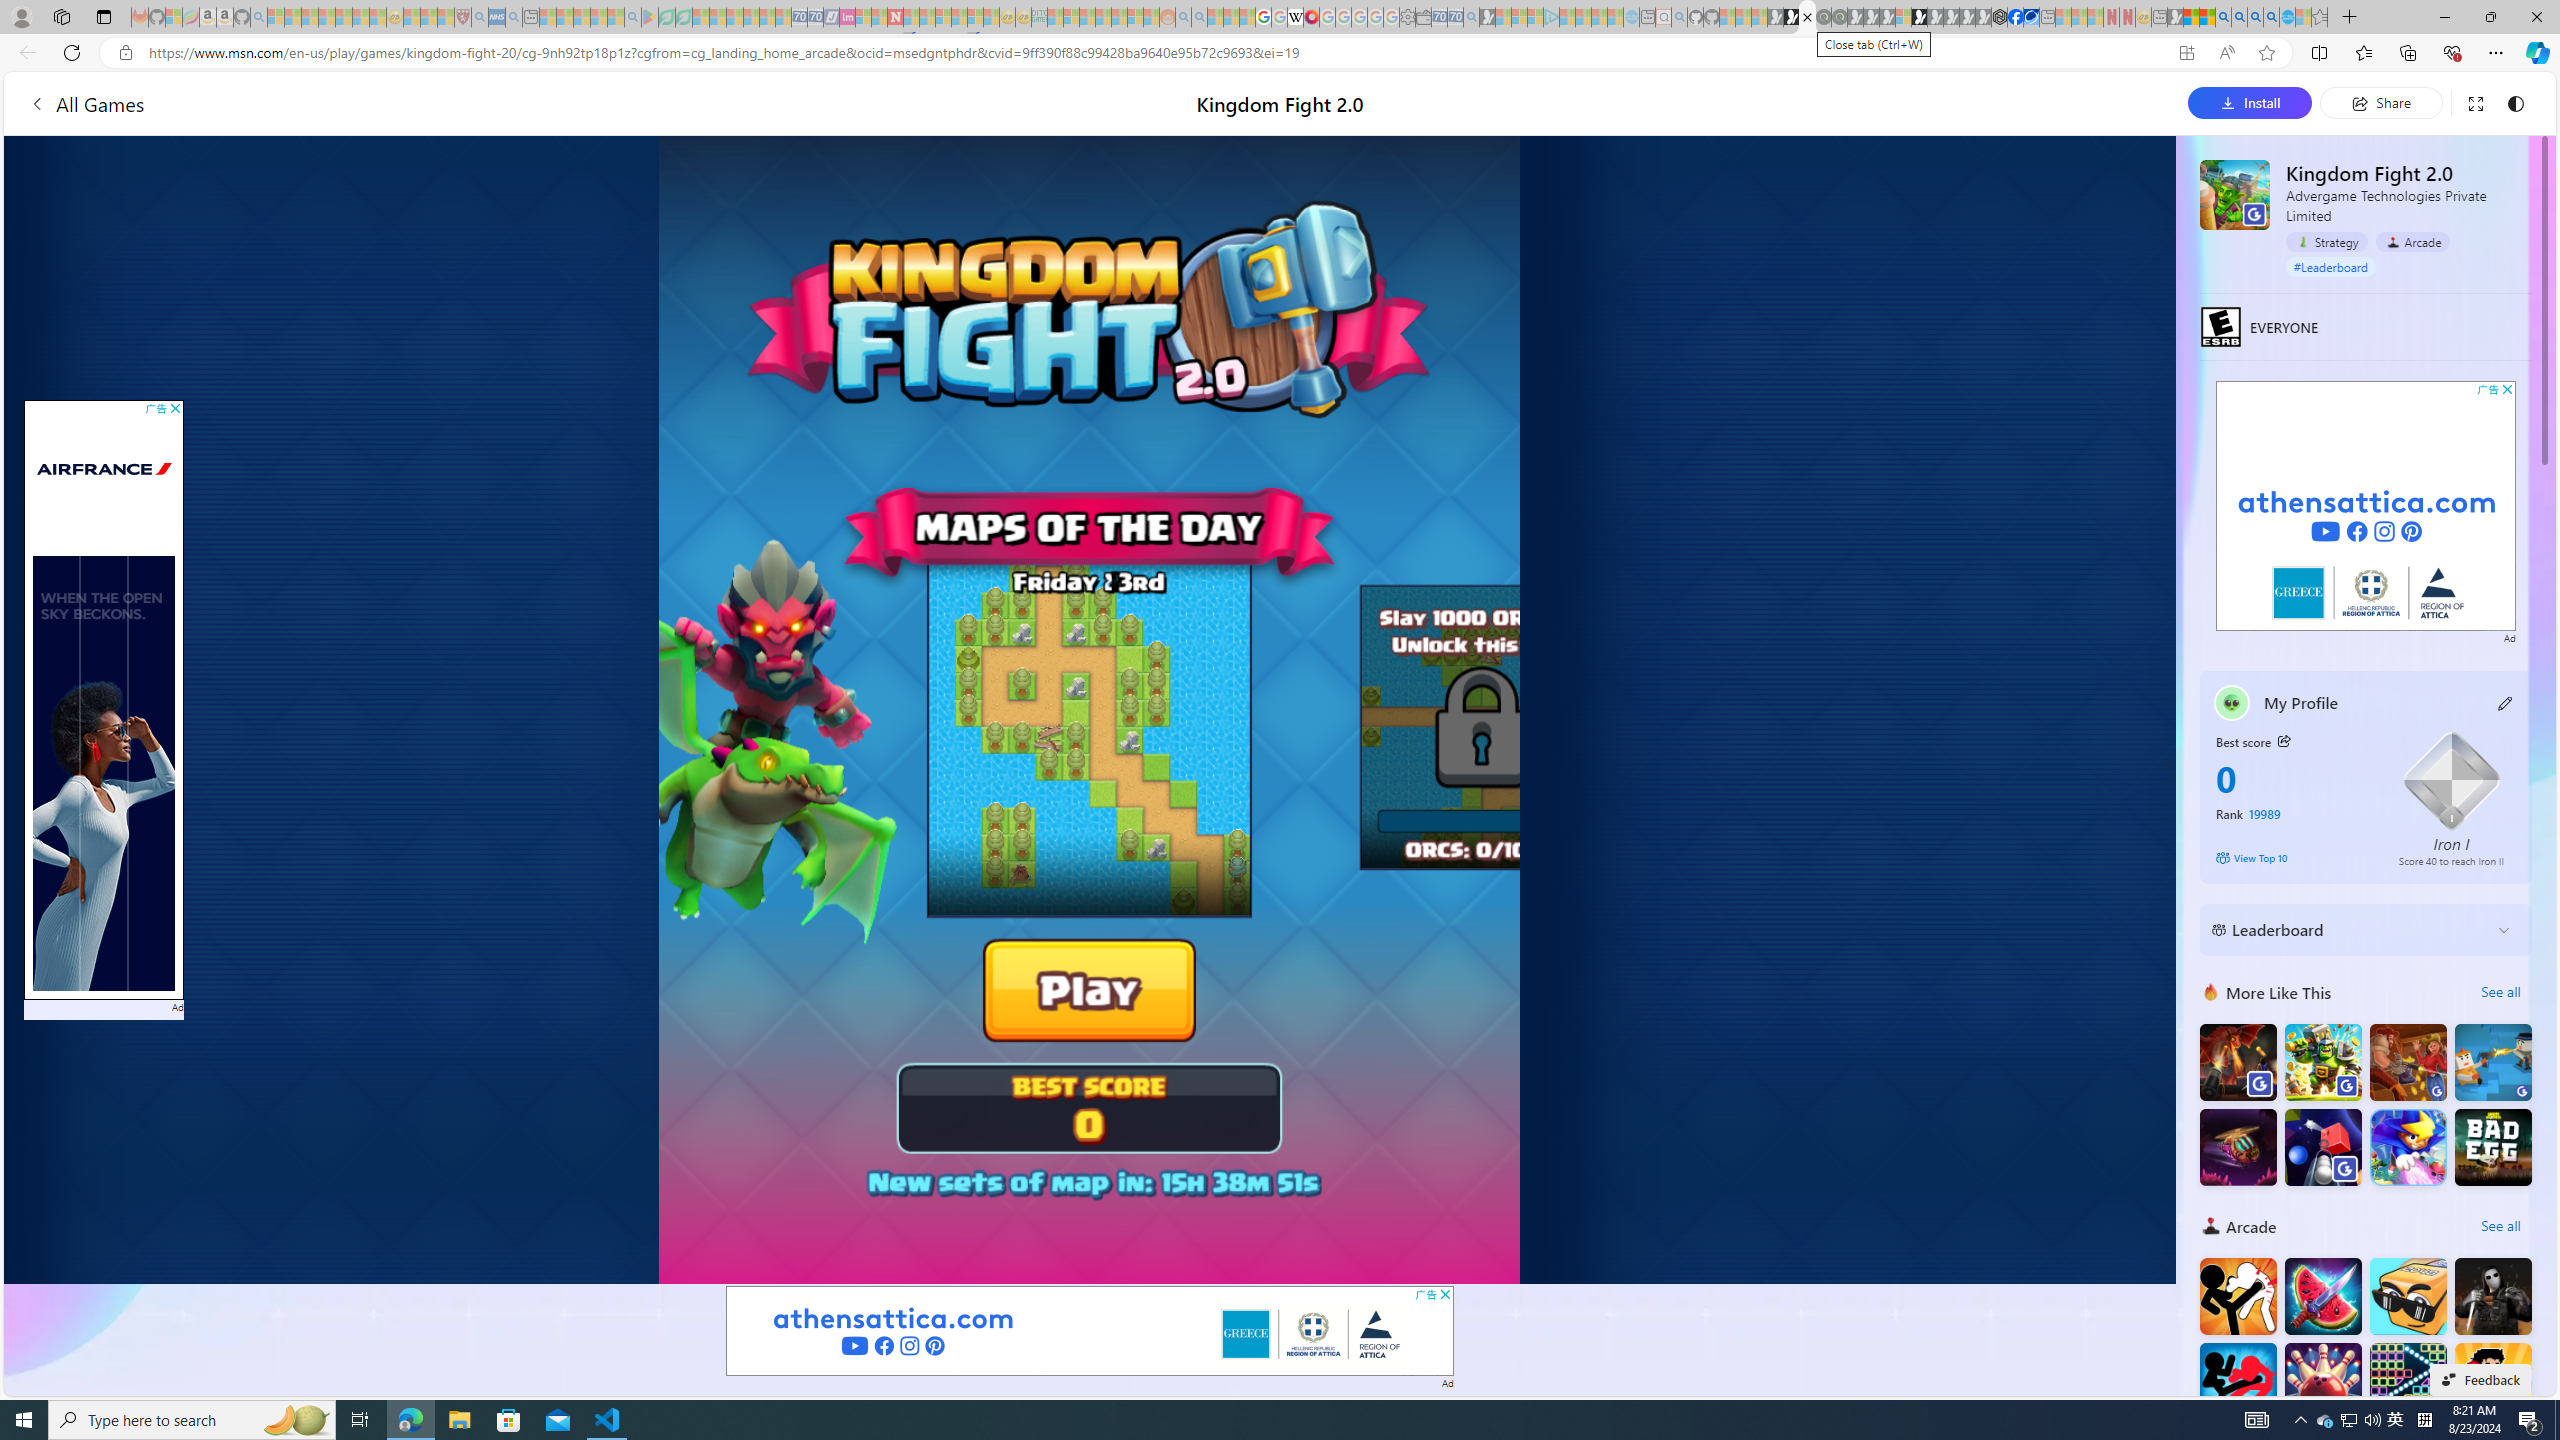 The width and height of the screenshot is (2560, 1440). I want to click on Arcade, so click(2210, 1226).